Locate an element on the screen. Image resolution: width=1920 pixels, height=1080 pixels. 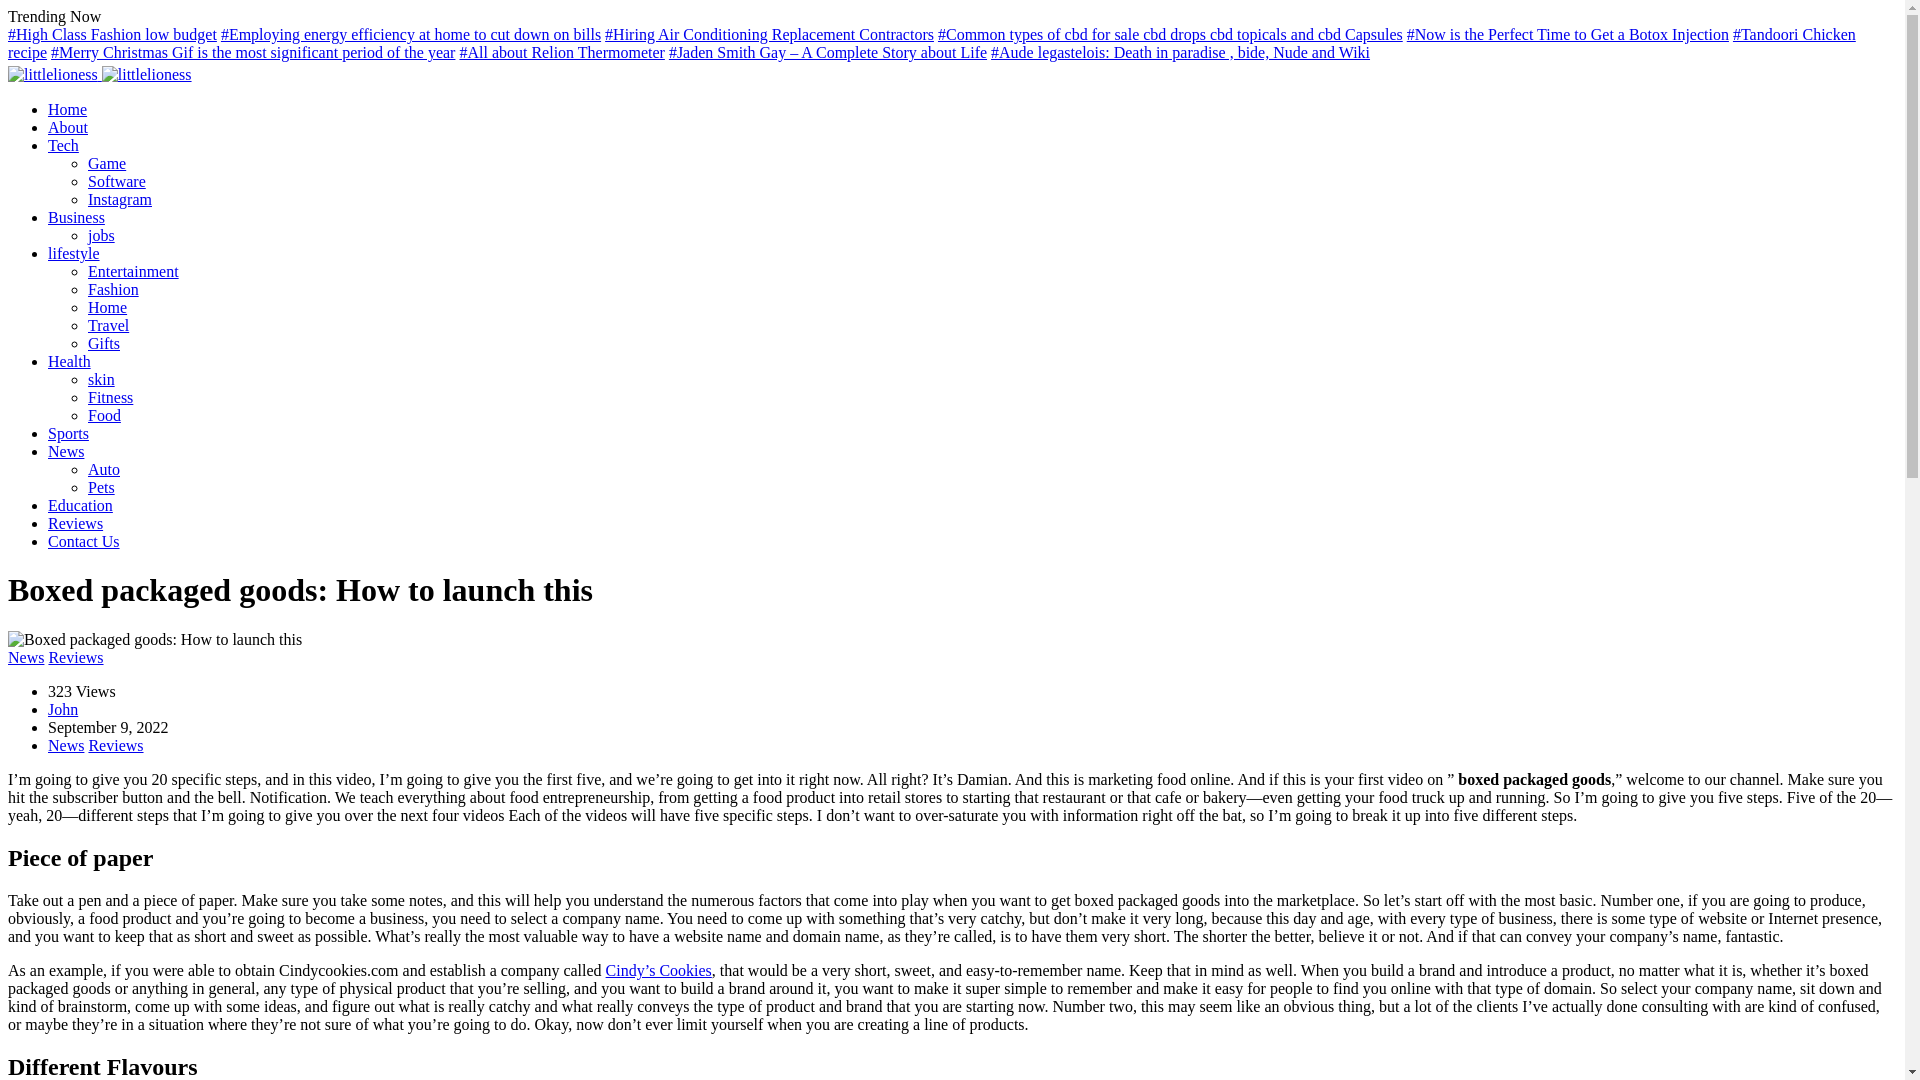
Pets is located at coordinates (102, 487).